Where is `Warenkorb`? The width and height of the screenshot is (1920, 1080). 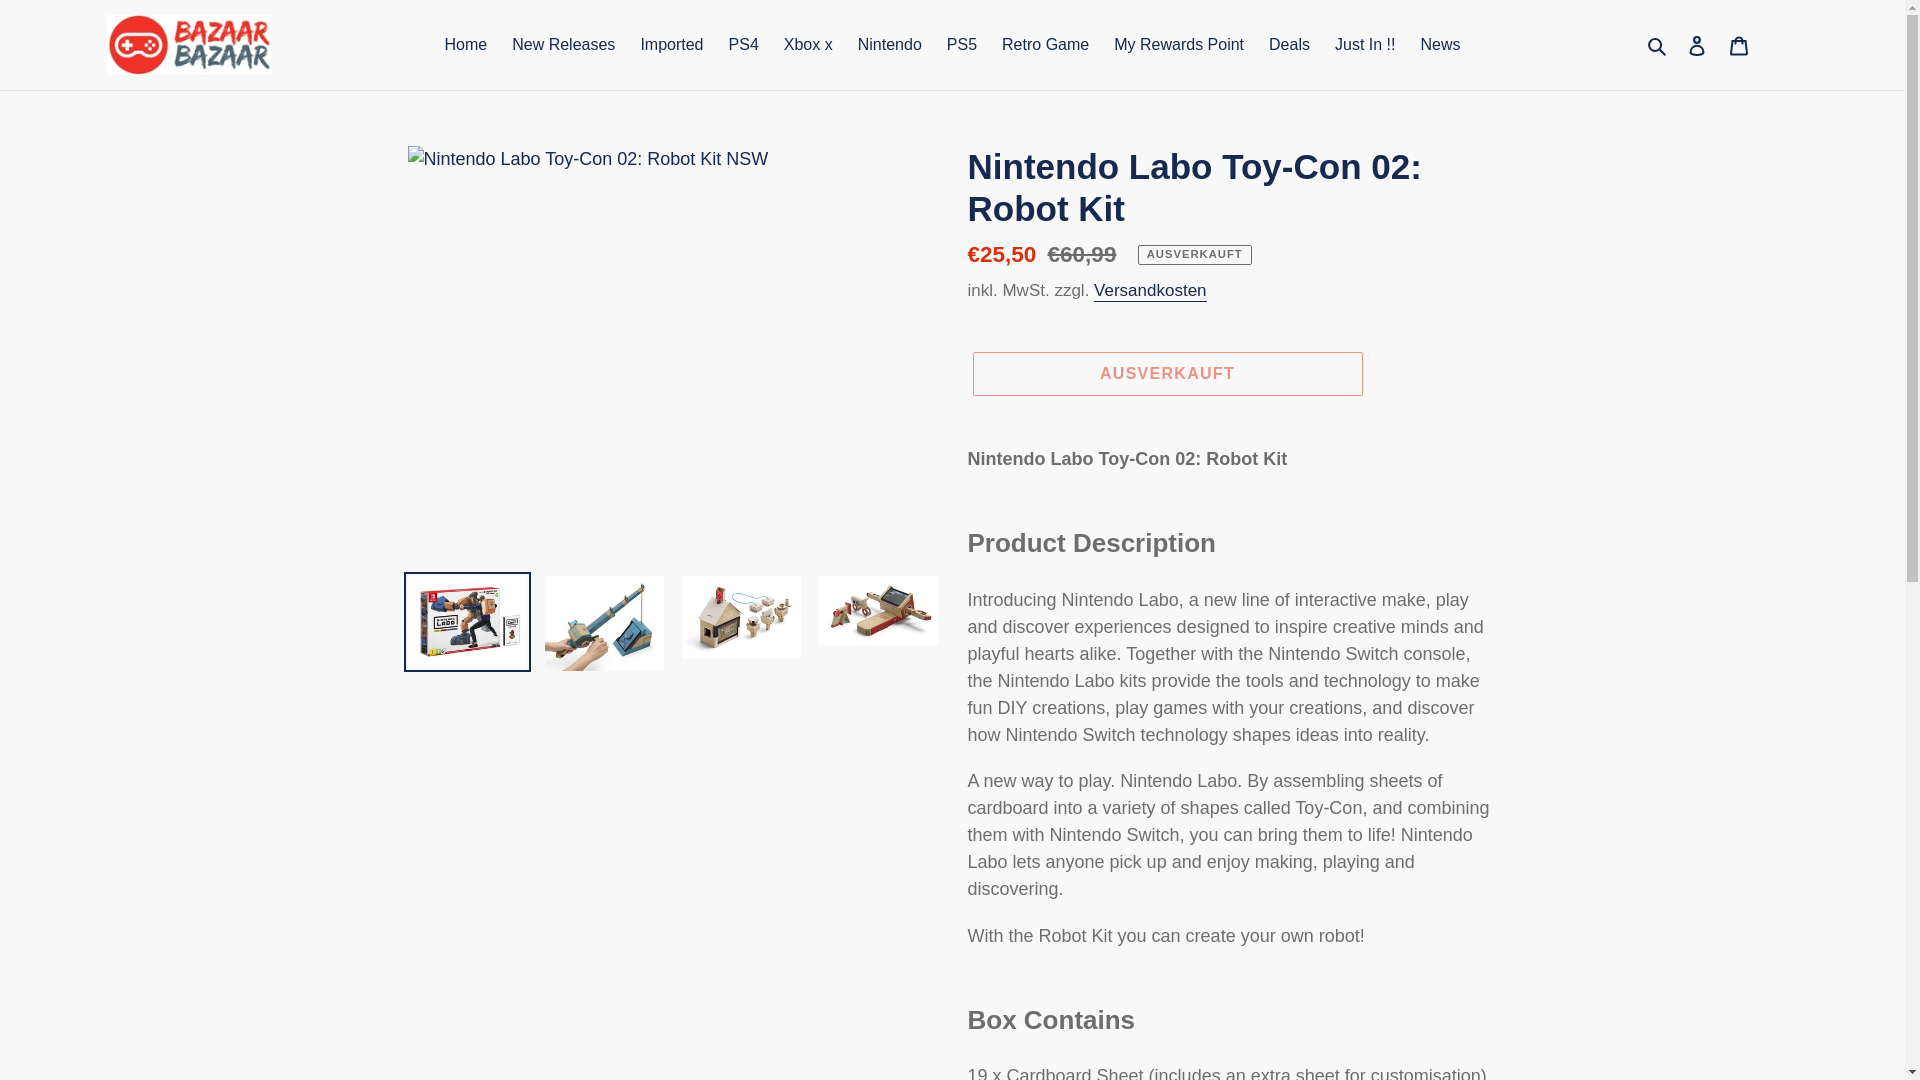 Warenkorb is located at coordinates (1739, 45).